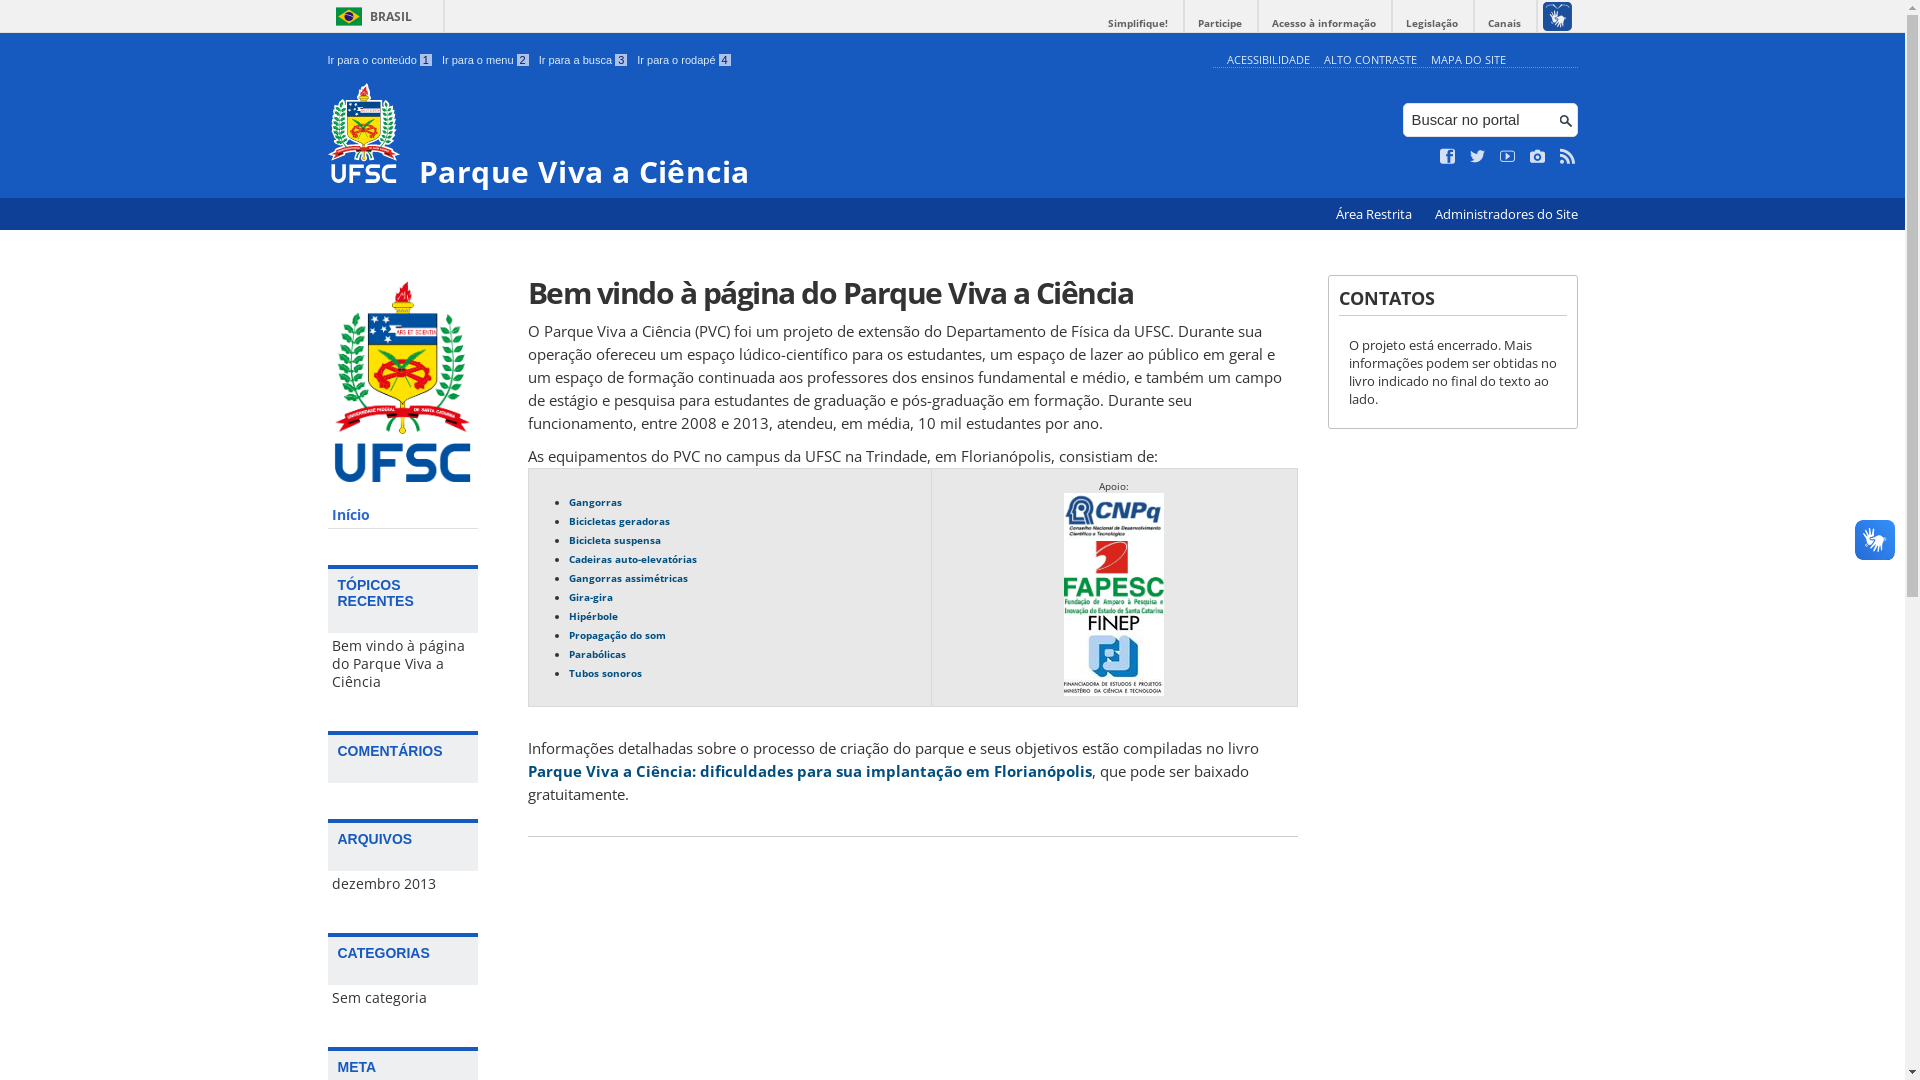  What do you see at coordinates (1468, 60) in the screenshot?
I see `MAPA DO SITE` at bounding box center [1468, 60].